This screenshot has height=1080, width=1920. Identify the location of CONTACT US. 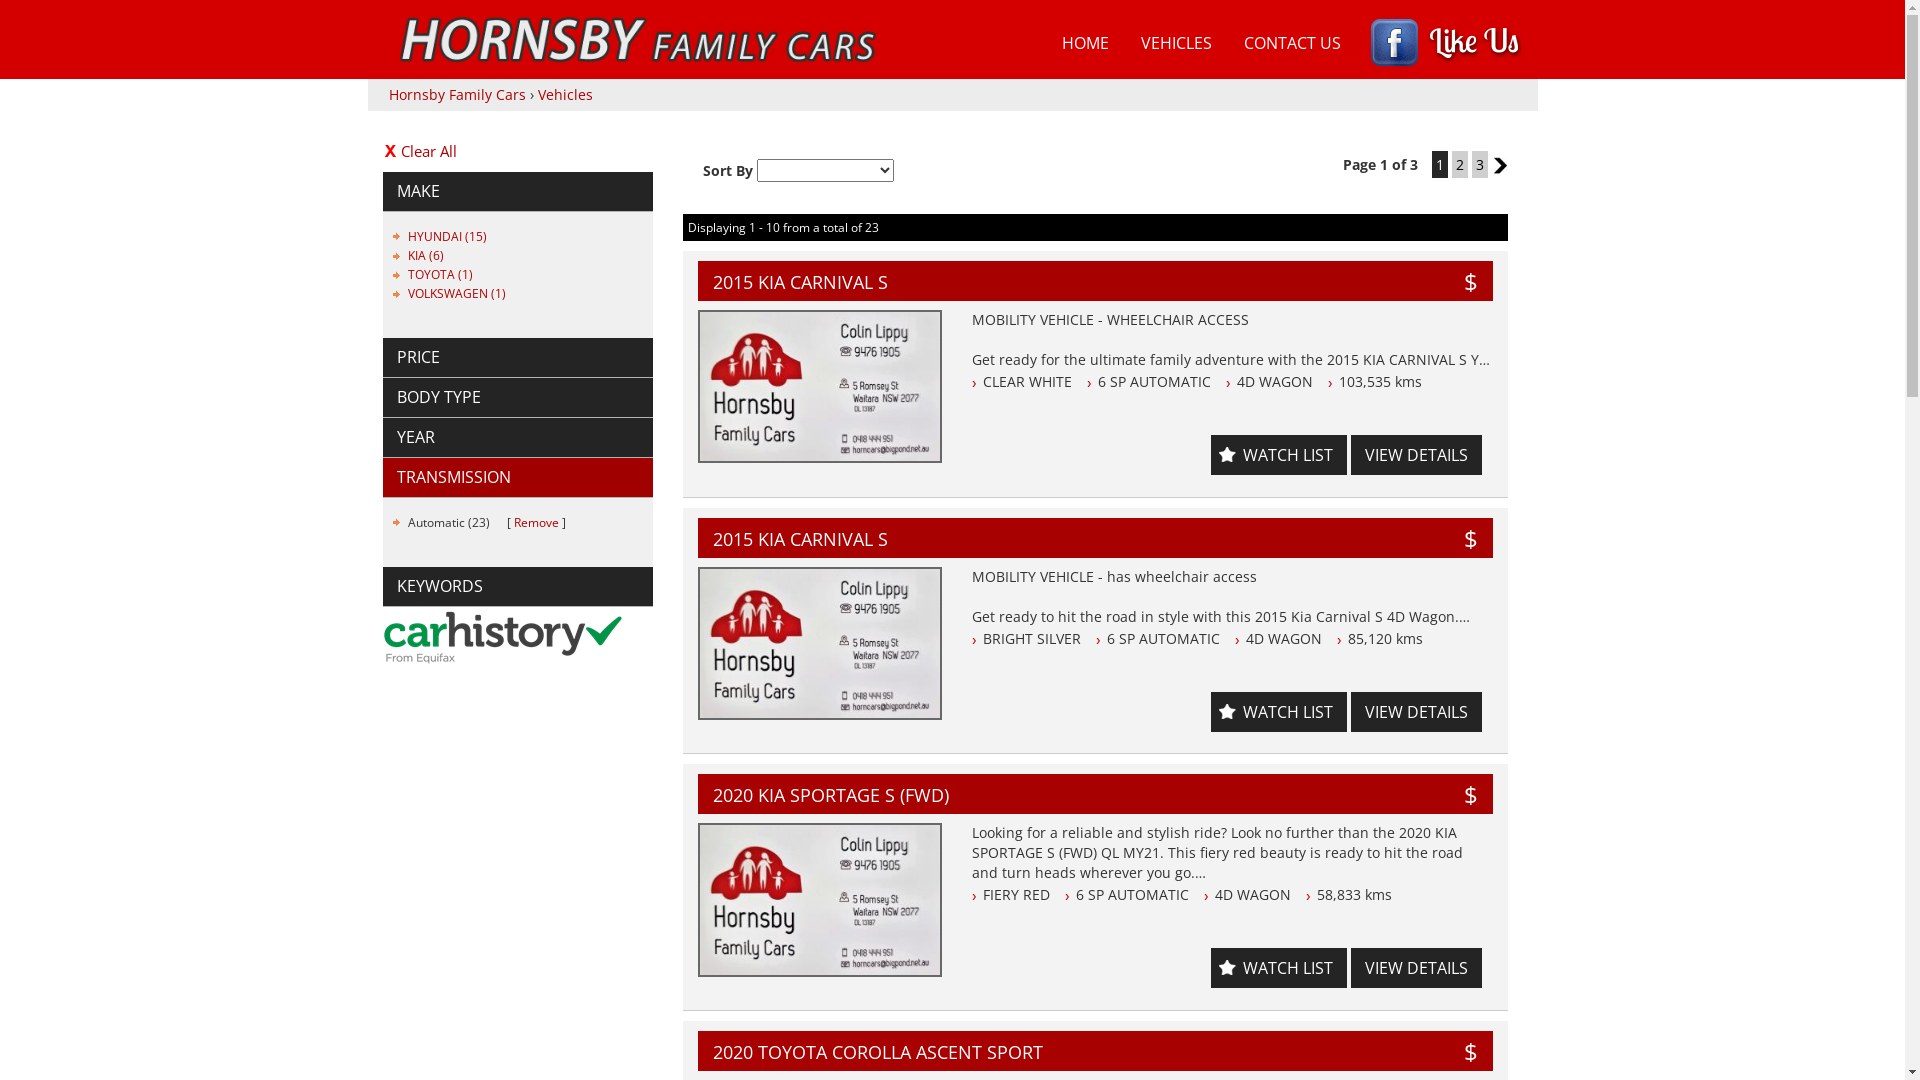
(1292, 43).